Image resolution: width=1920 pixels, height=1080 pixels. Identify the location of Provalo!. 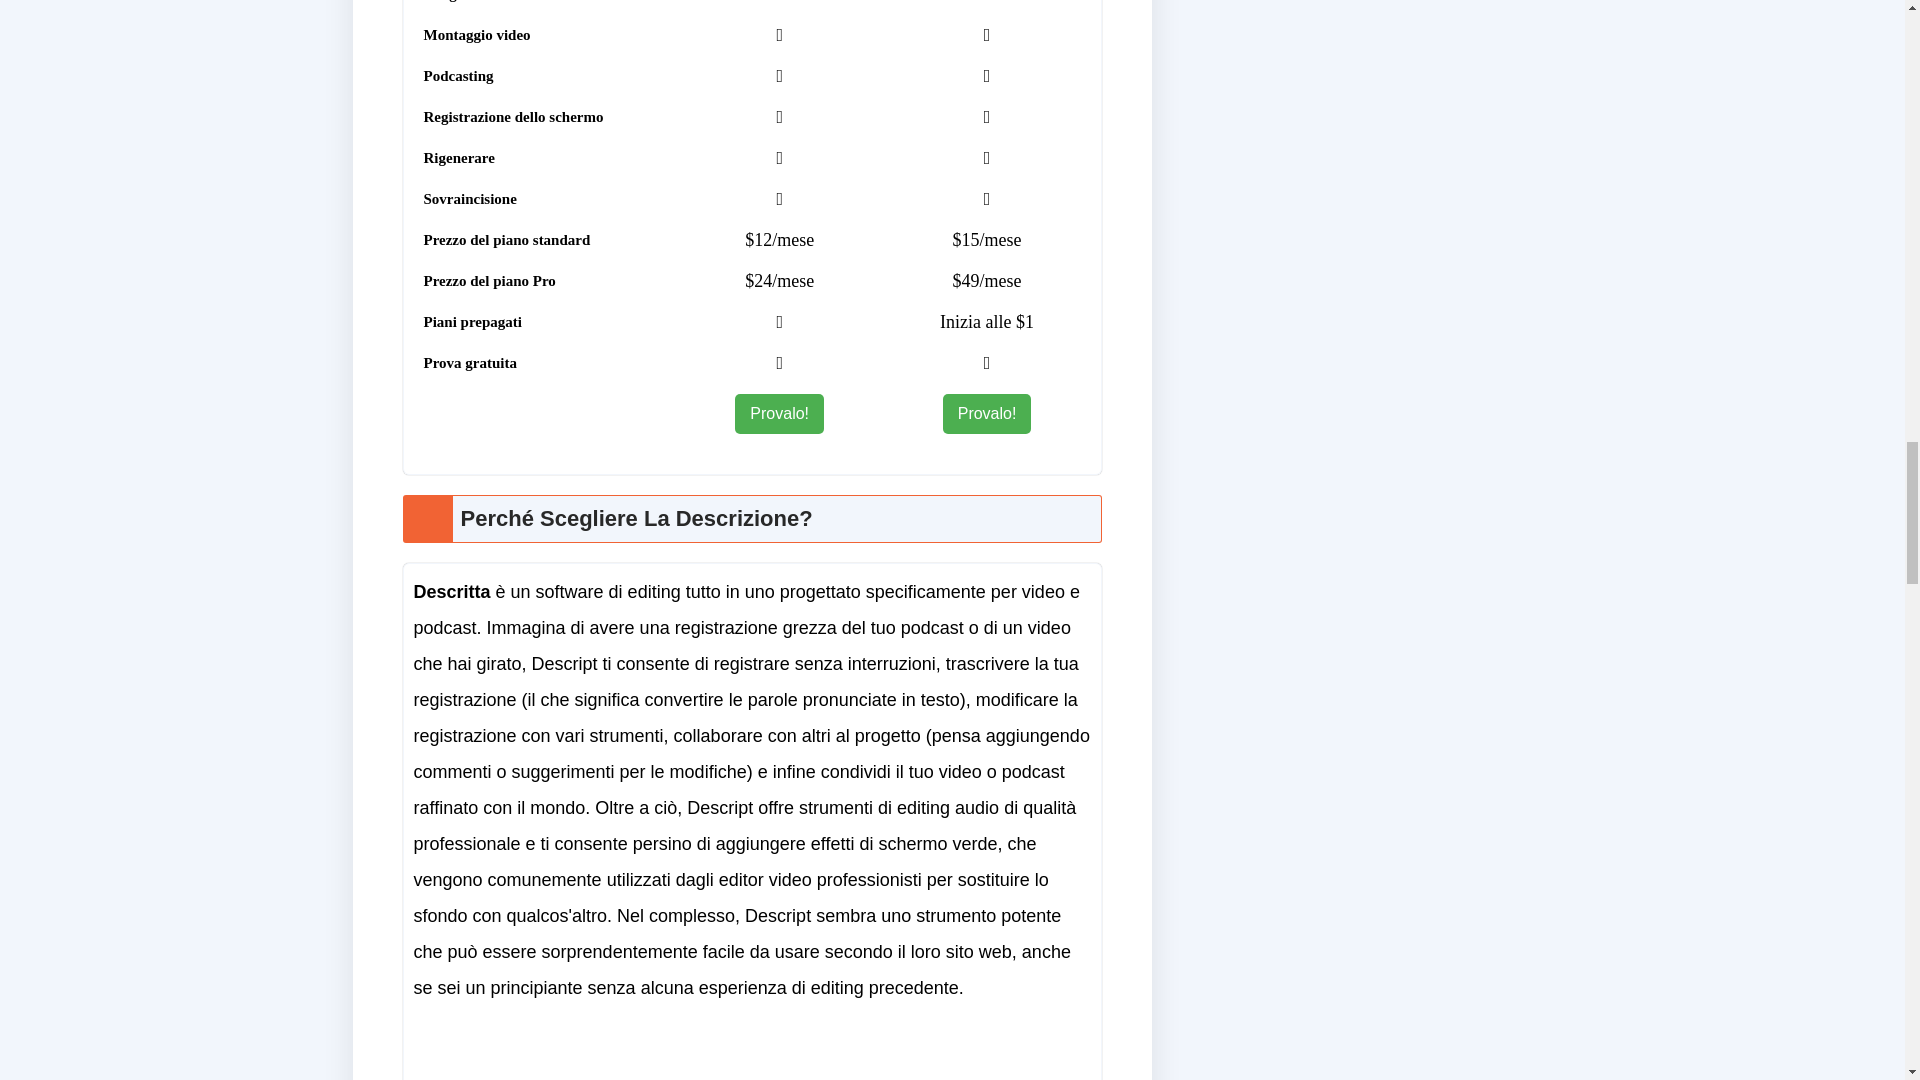
(779, 414).